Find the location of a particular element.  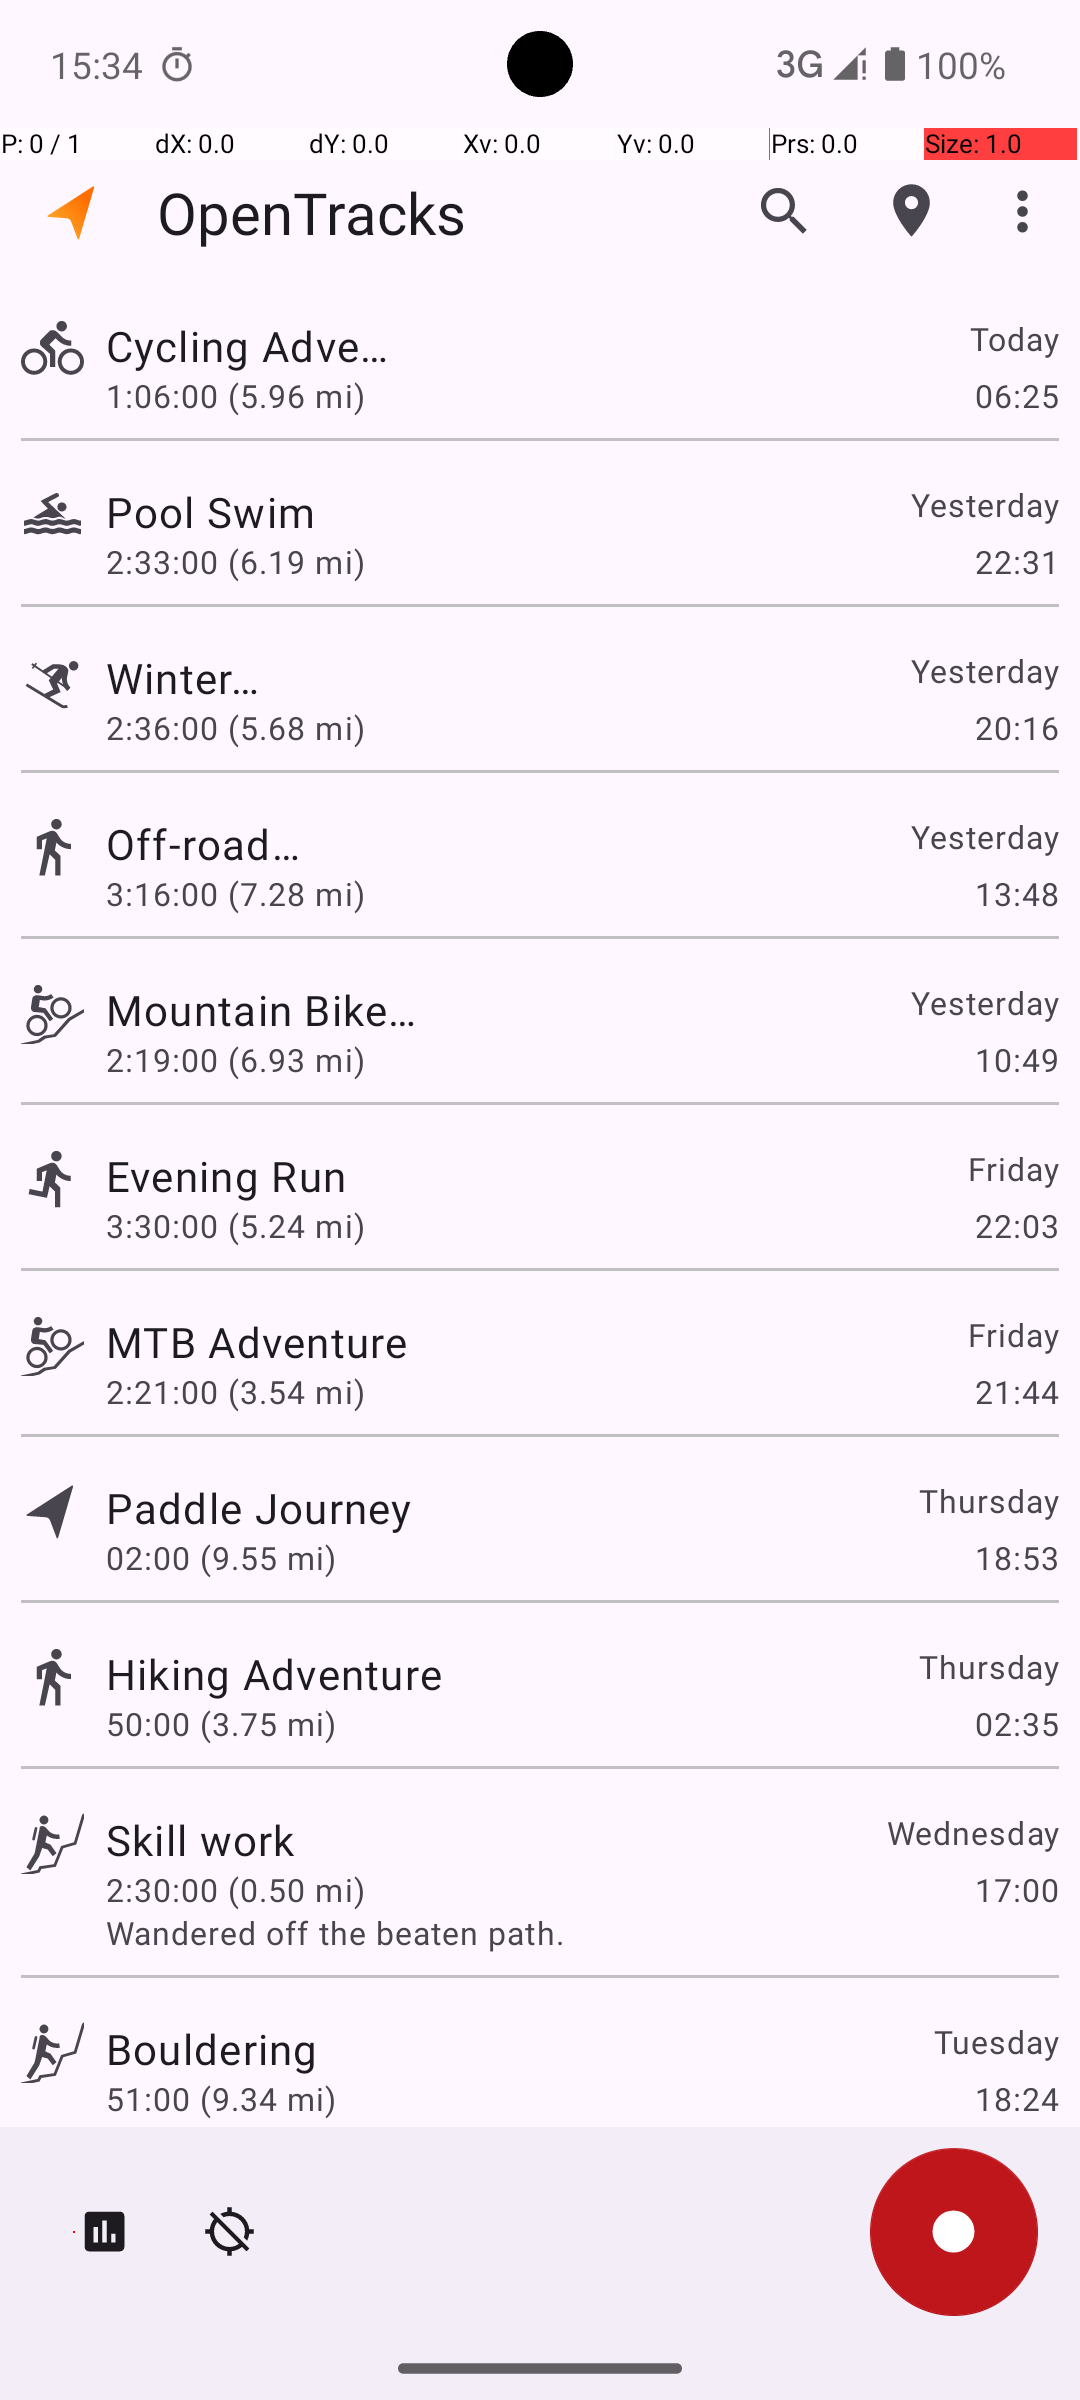

Evening Run is located at coordinates (226, 1176).